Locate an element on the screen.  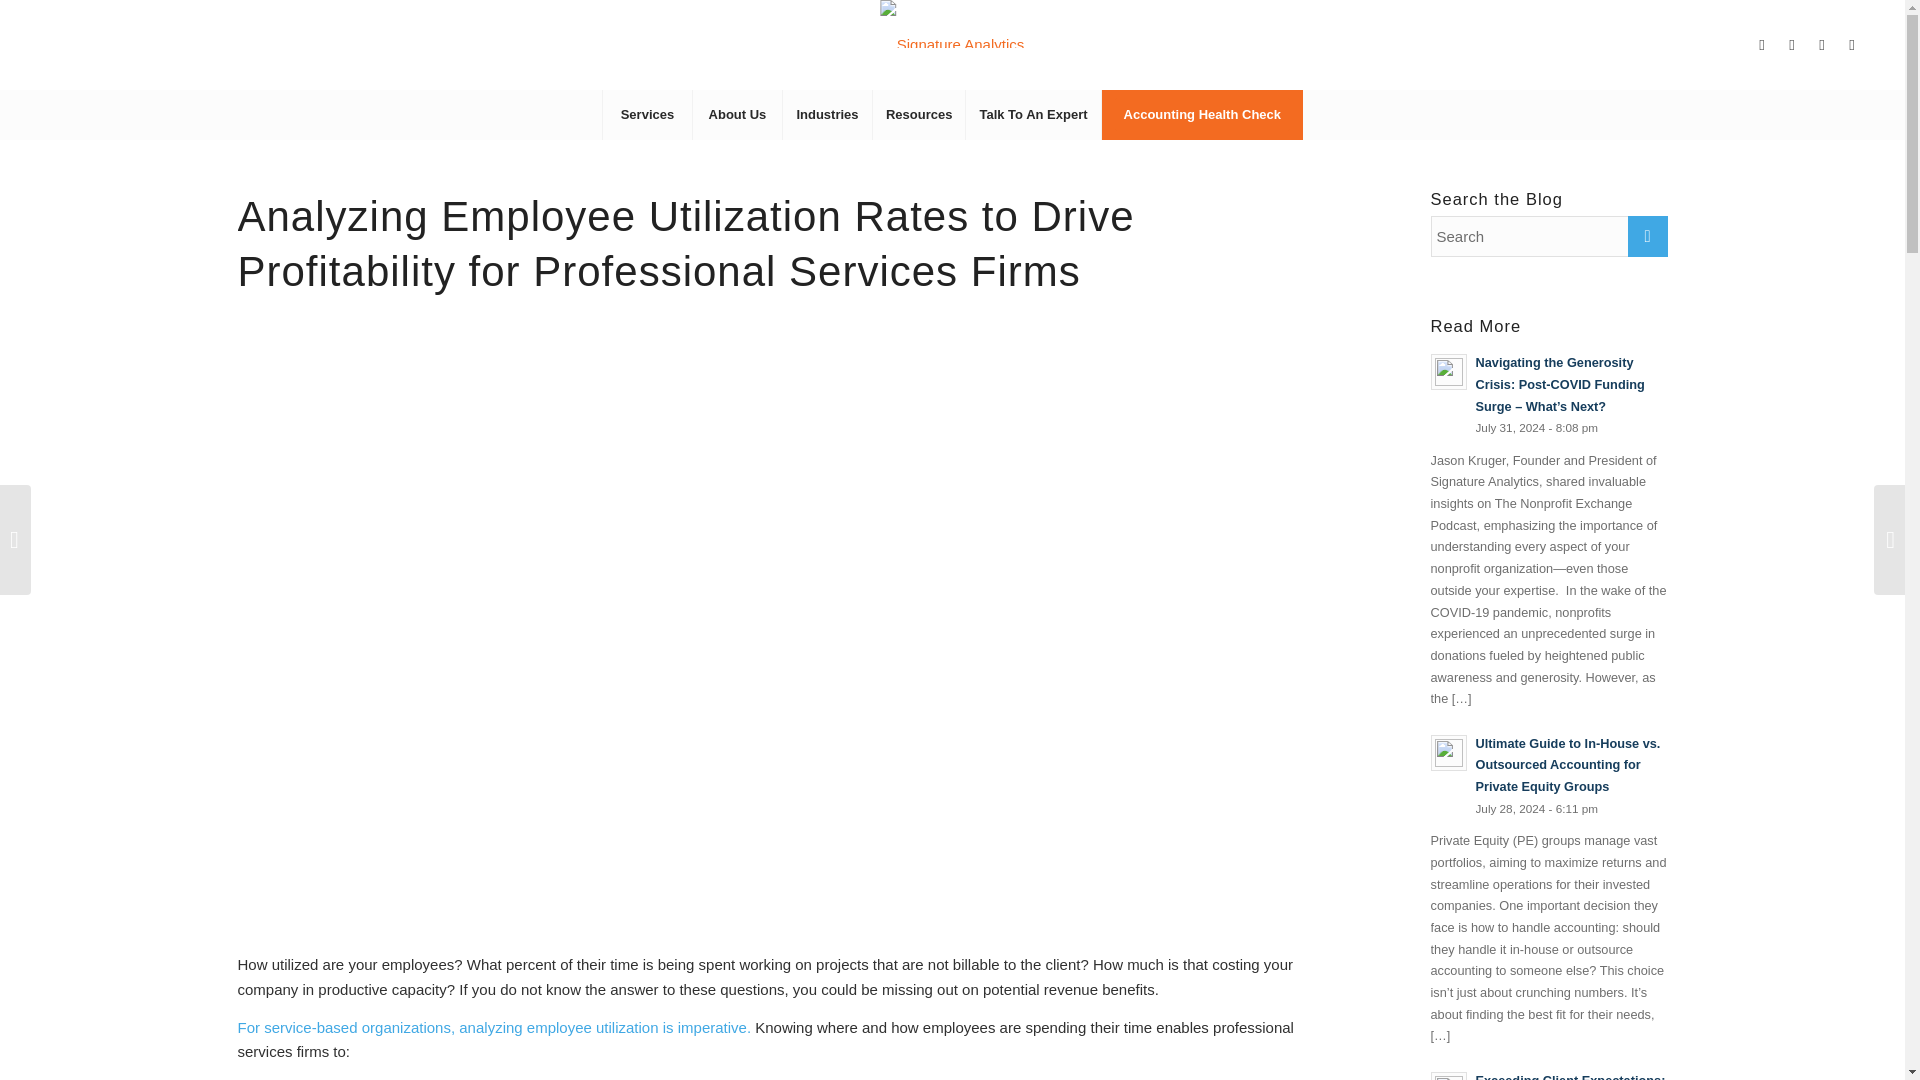
LinkedIn is located at coordinates (1762, 45).